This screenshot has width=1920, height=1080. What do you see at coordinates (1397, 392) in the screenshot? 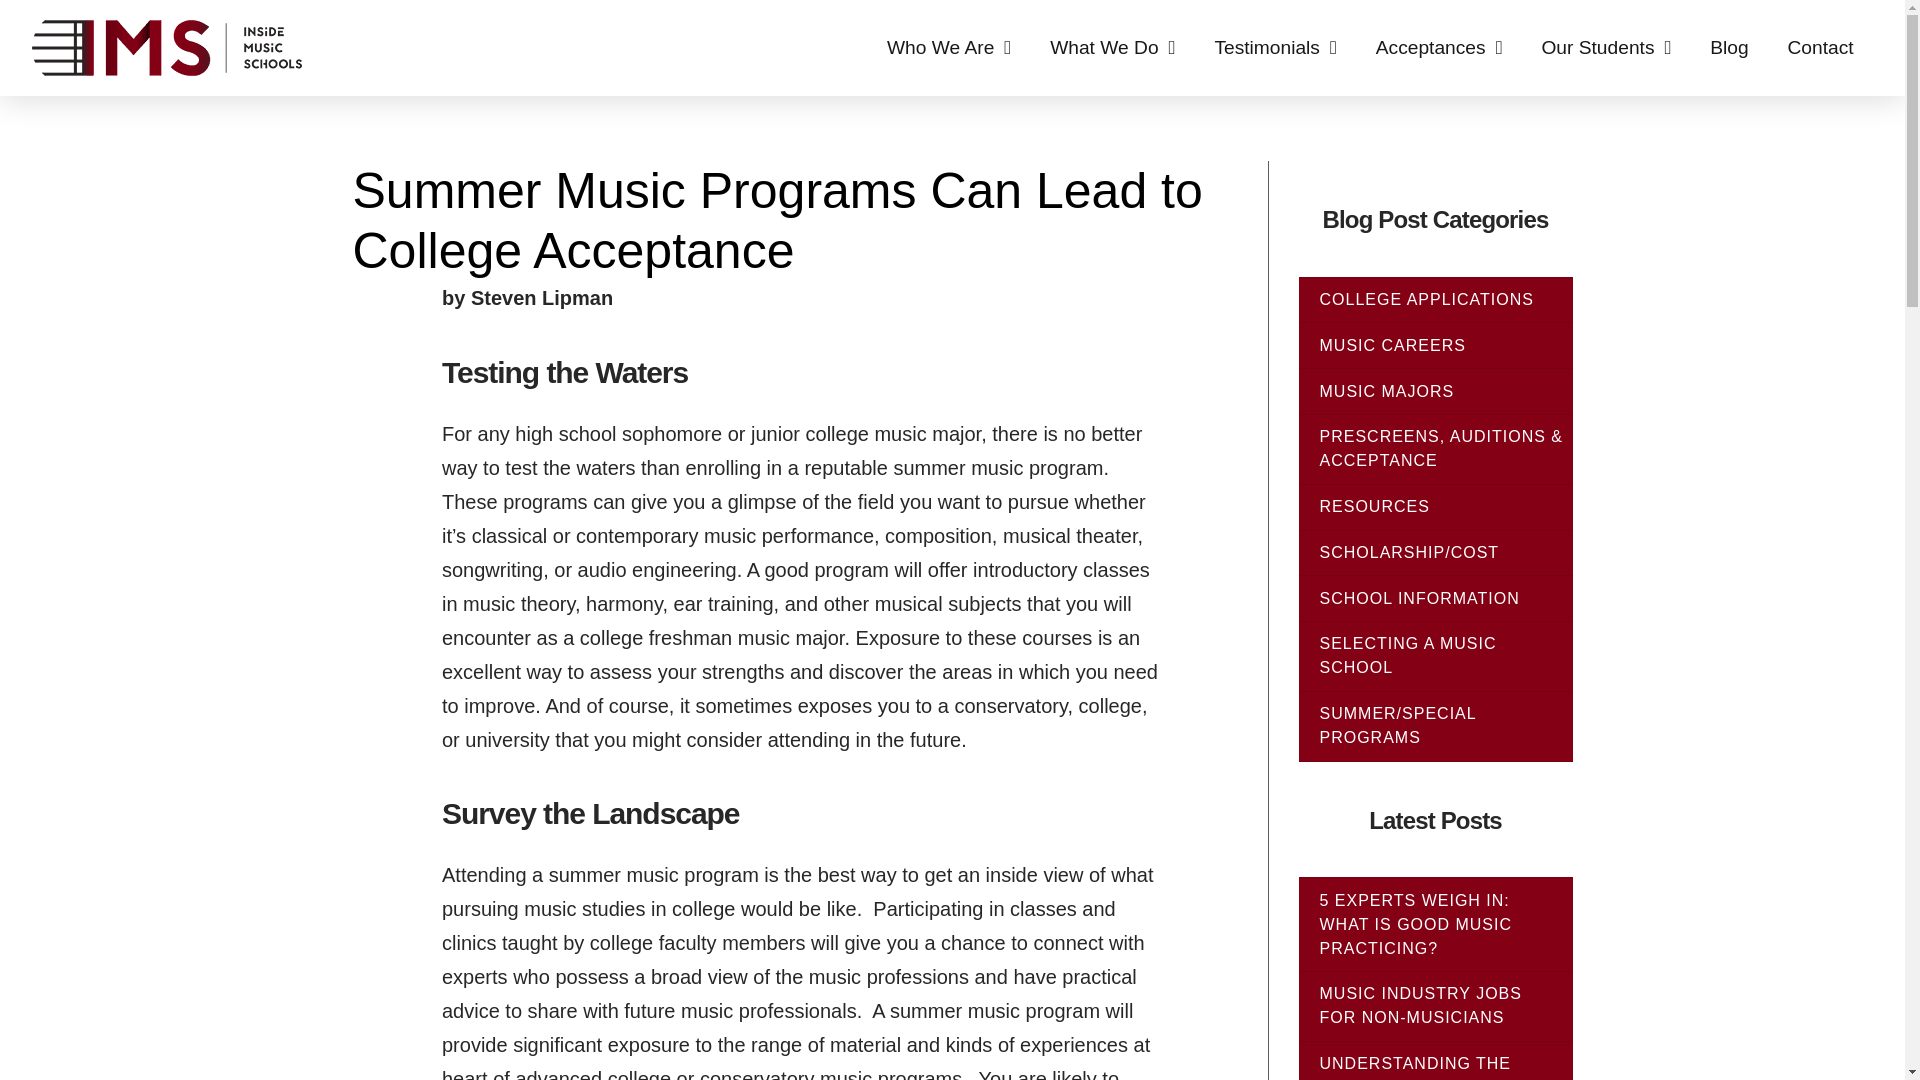
I see `MUSIC MAJORS` at bounding box center [1397, 392].